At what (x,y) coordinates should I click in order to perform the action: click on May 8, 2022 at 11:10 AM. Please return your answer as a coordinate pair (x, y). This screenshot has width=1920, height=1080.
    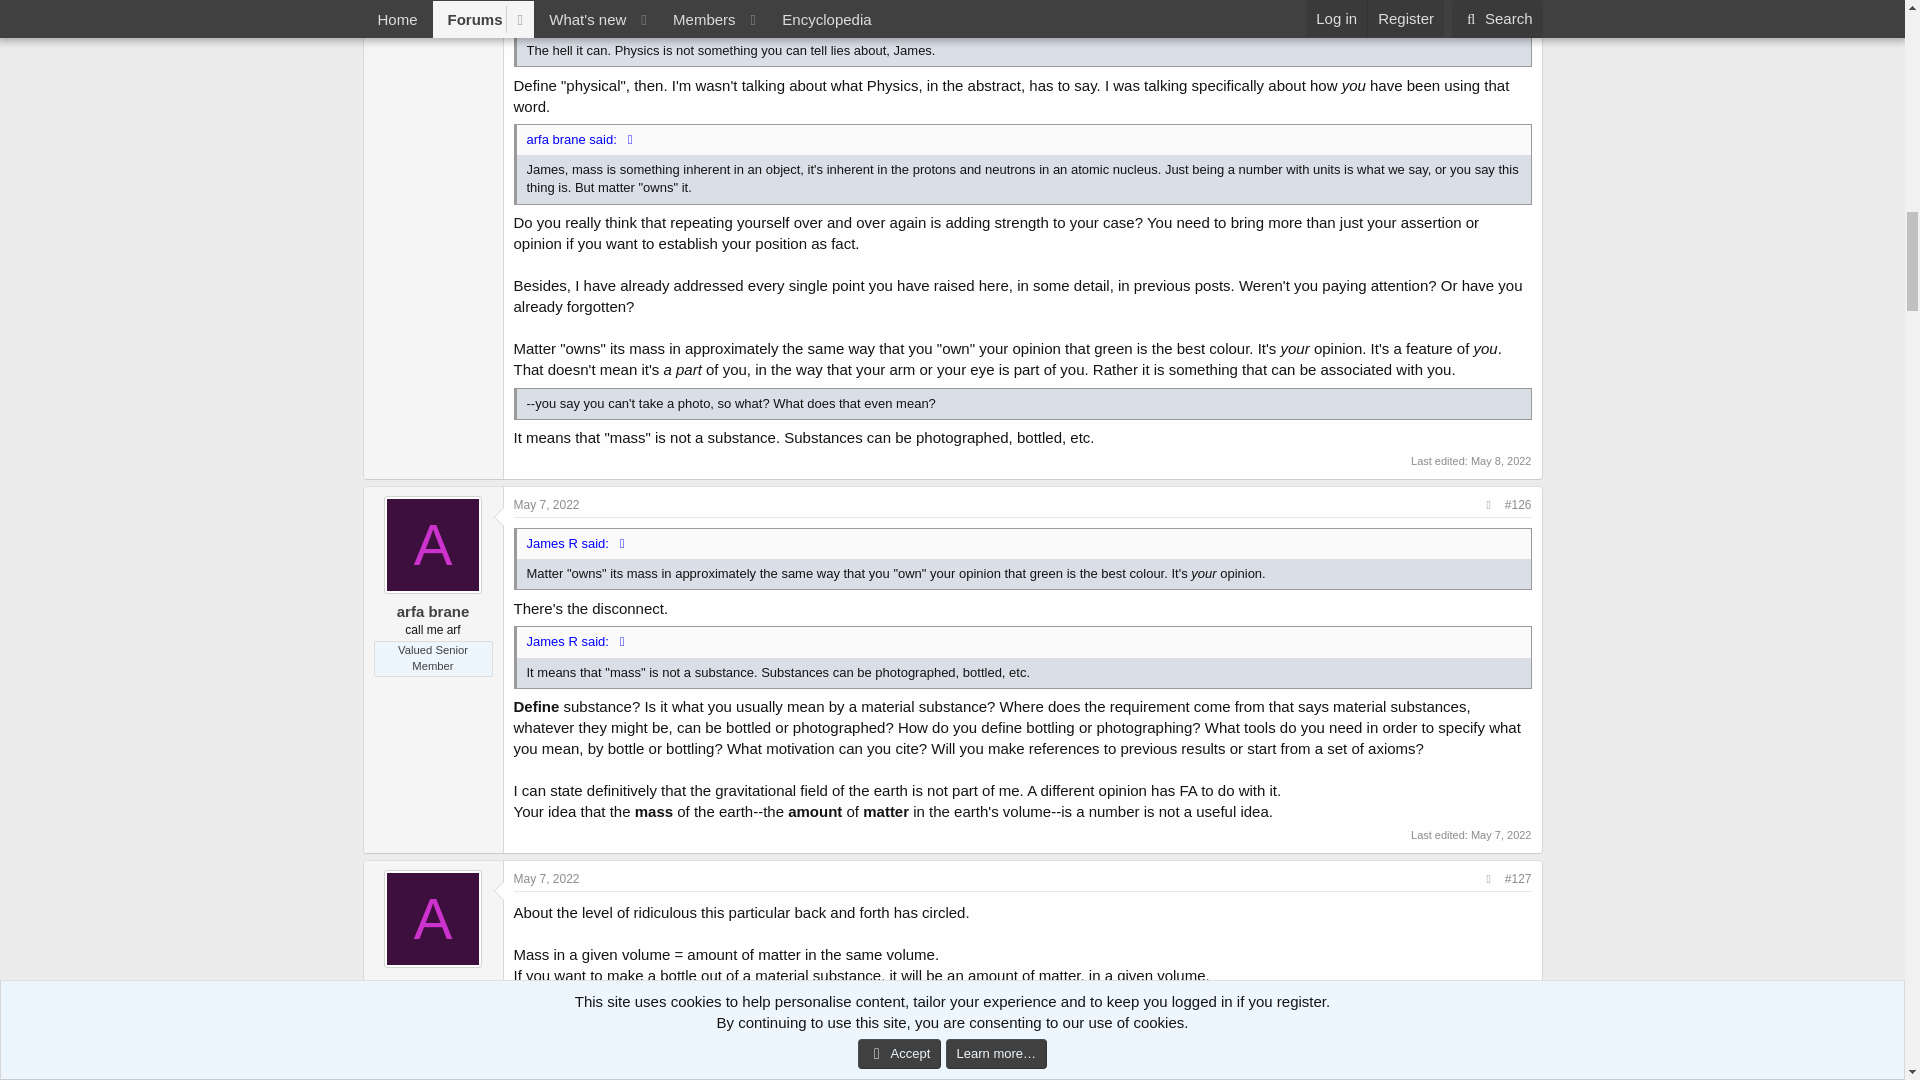
    Looking at the image, I should click on (1501, 460).